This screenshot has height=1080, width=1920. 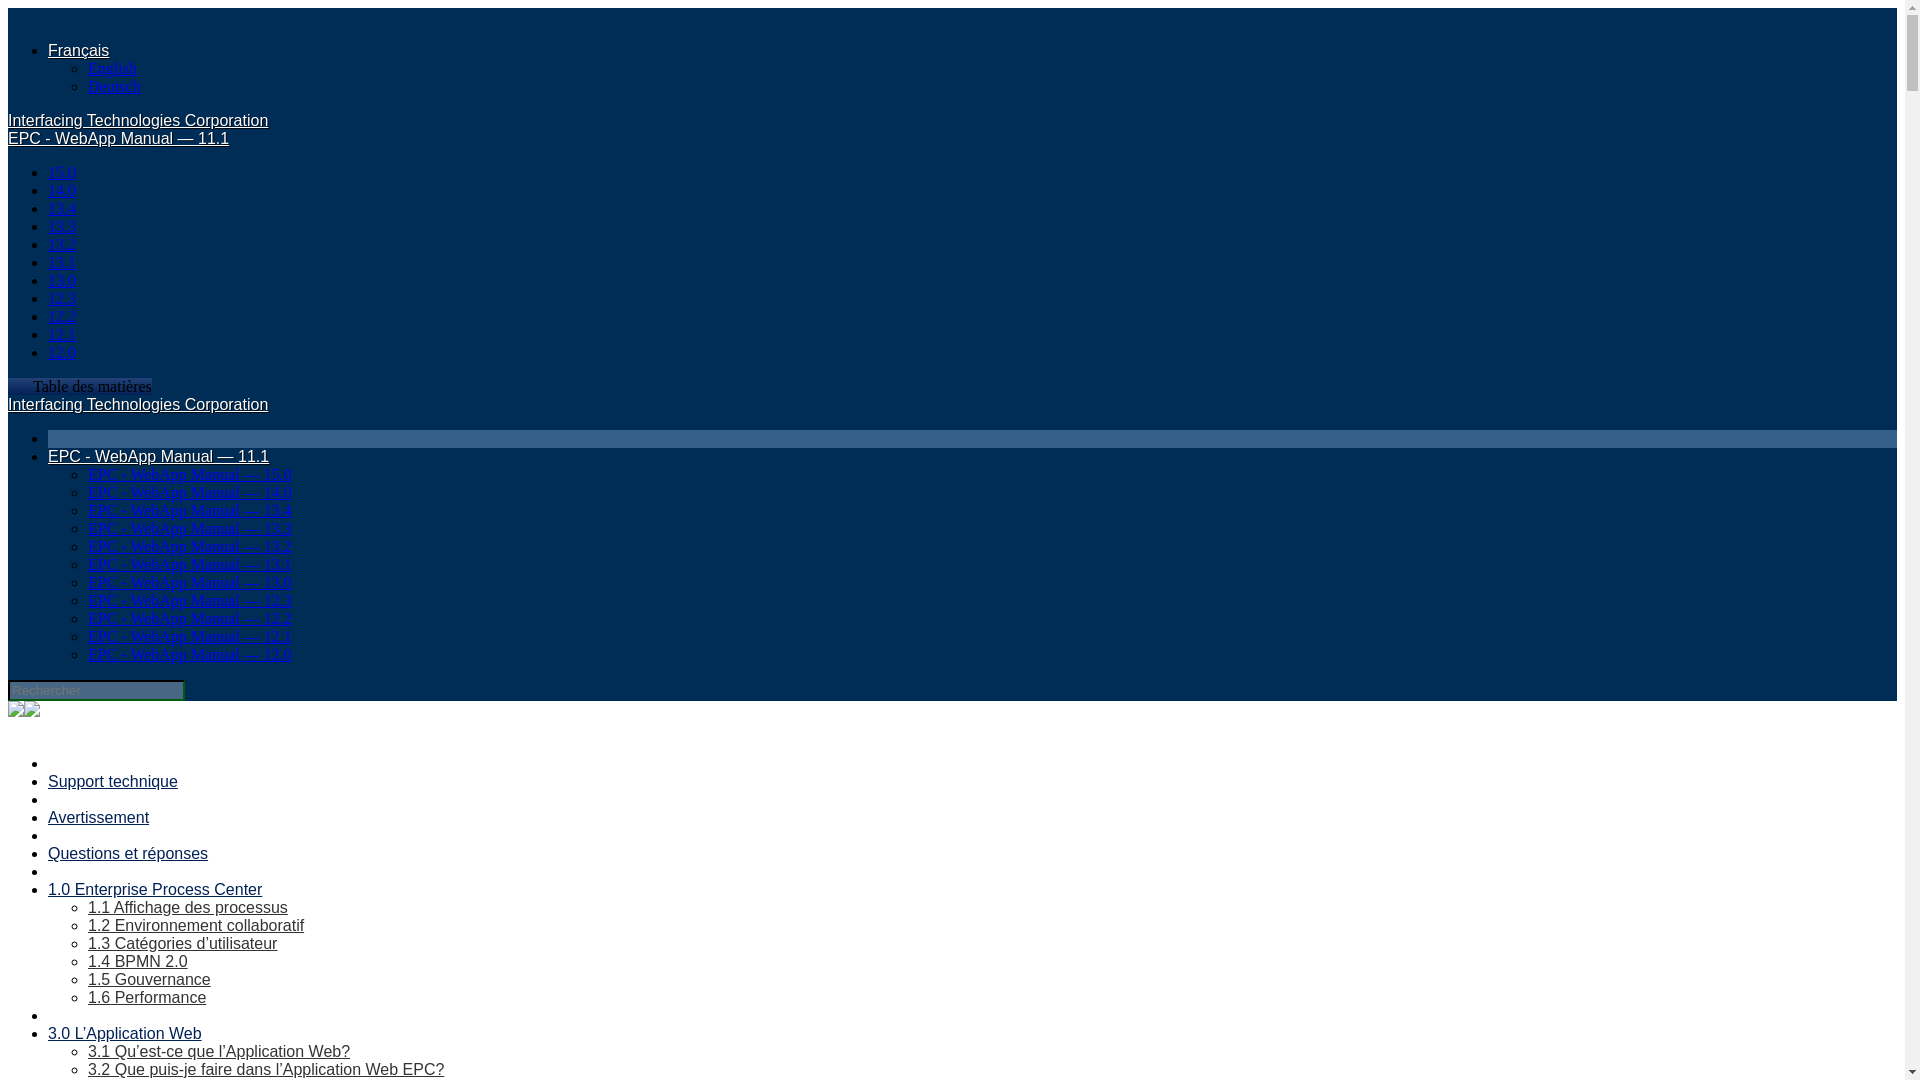 I want to click on 13.1, so click(x=62, y=262).